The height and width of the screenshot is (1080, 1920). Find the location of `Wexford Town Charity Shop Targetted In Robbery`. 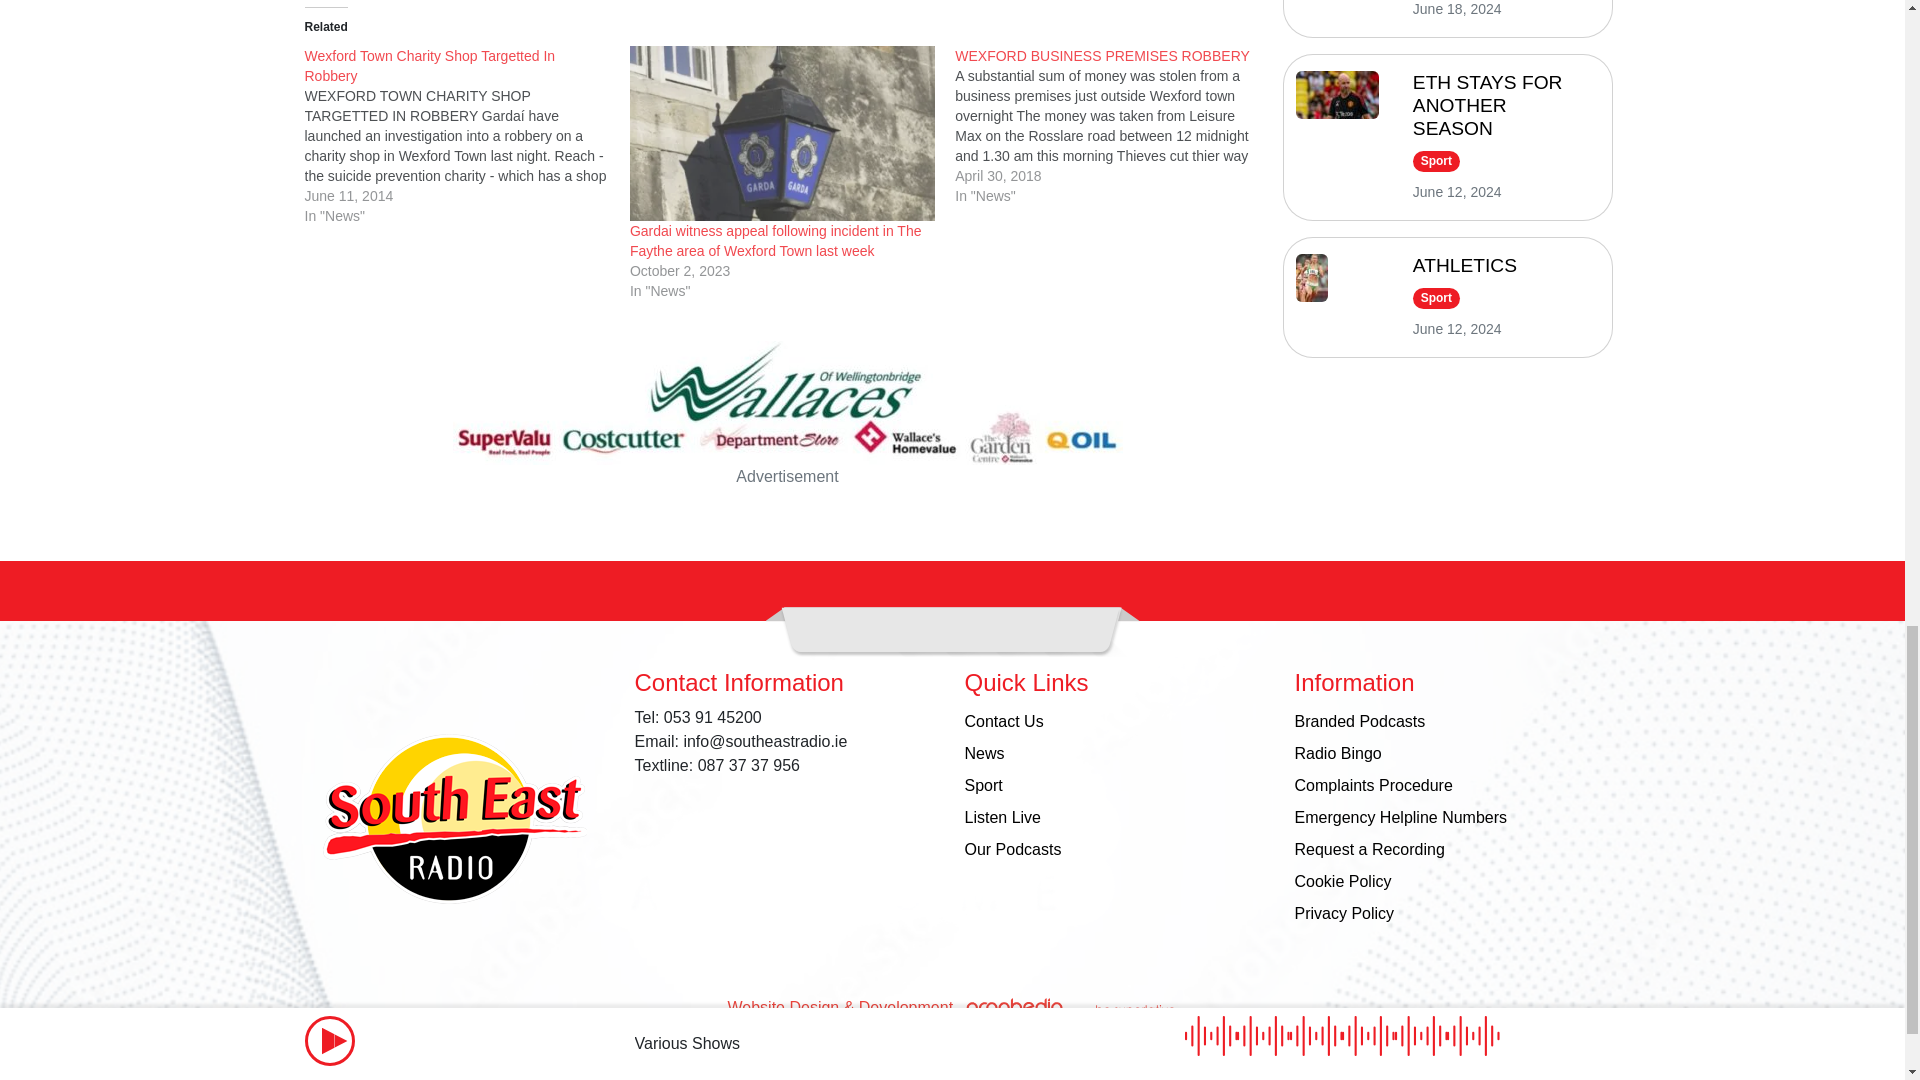

Wexford Town Charity Shop Targetted In Robbery is located at coordinates (466, 136).